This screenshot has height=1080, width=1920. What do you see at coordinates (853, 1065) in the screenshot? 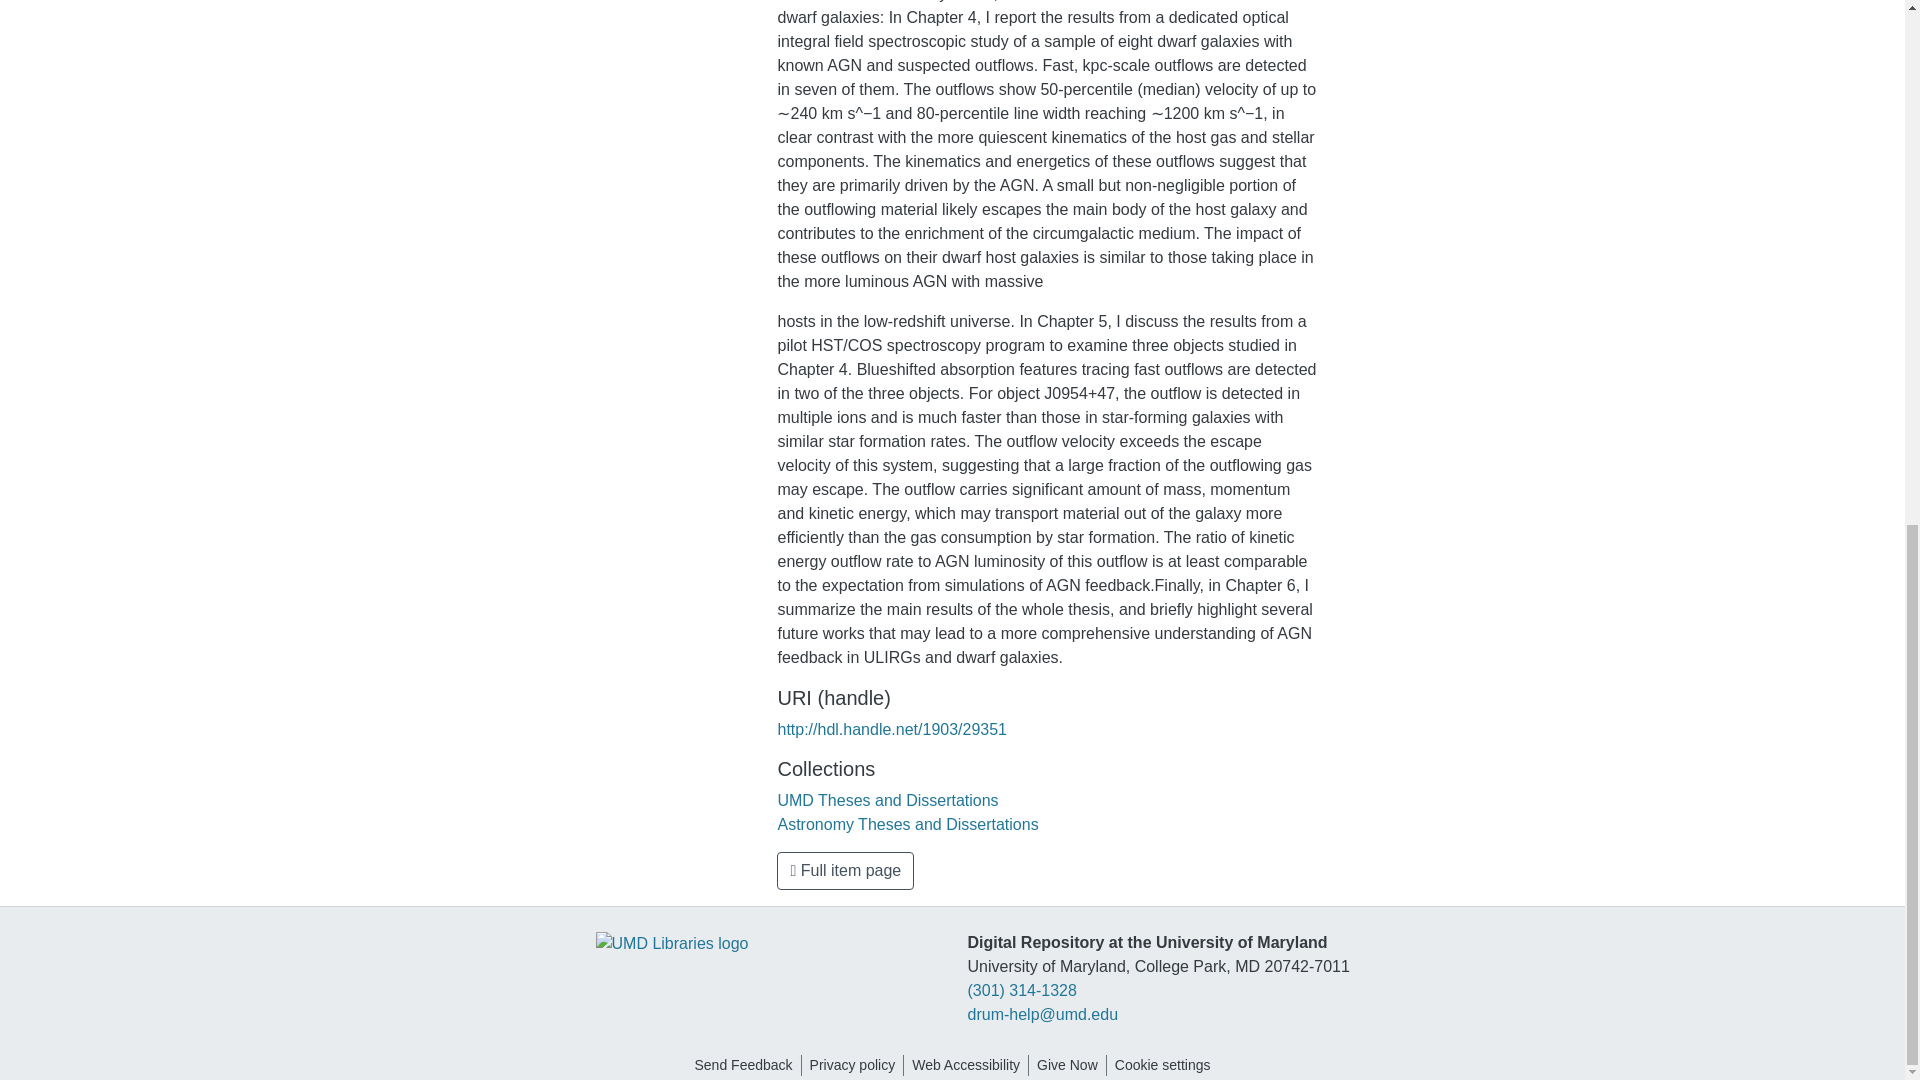
I see `Privacy policy` at bounding box center [853, 1065].